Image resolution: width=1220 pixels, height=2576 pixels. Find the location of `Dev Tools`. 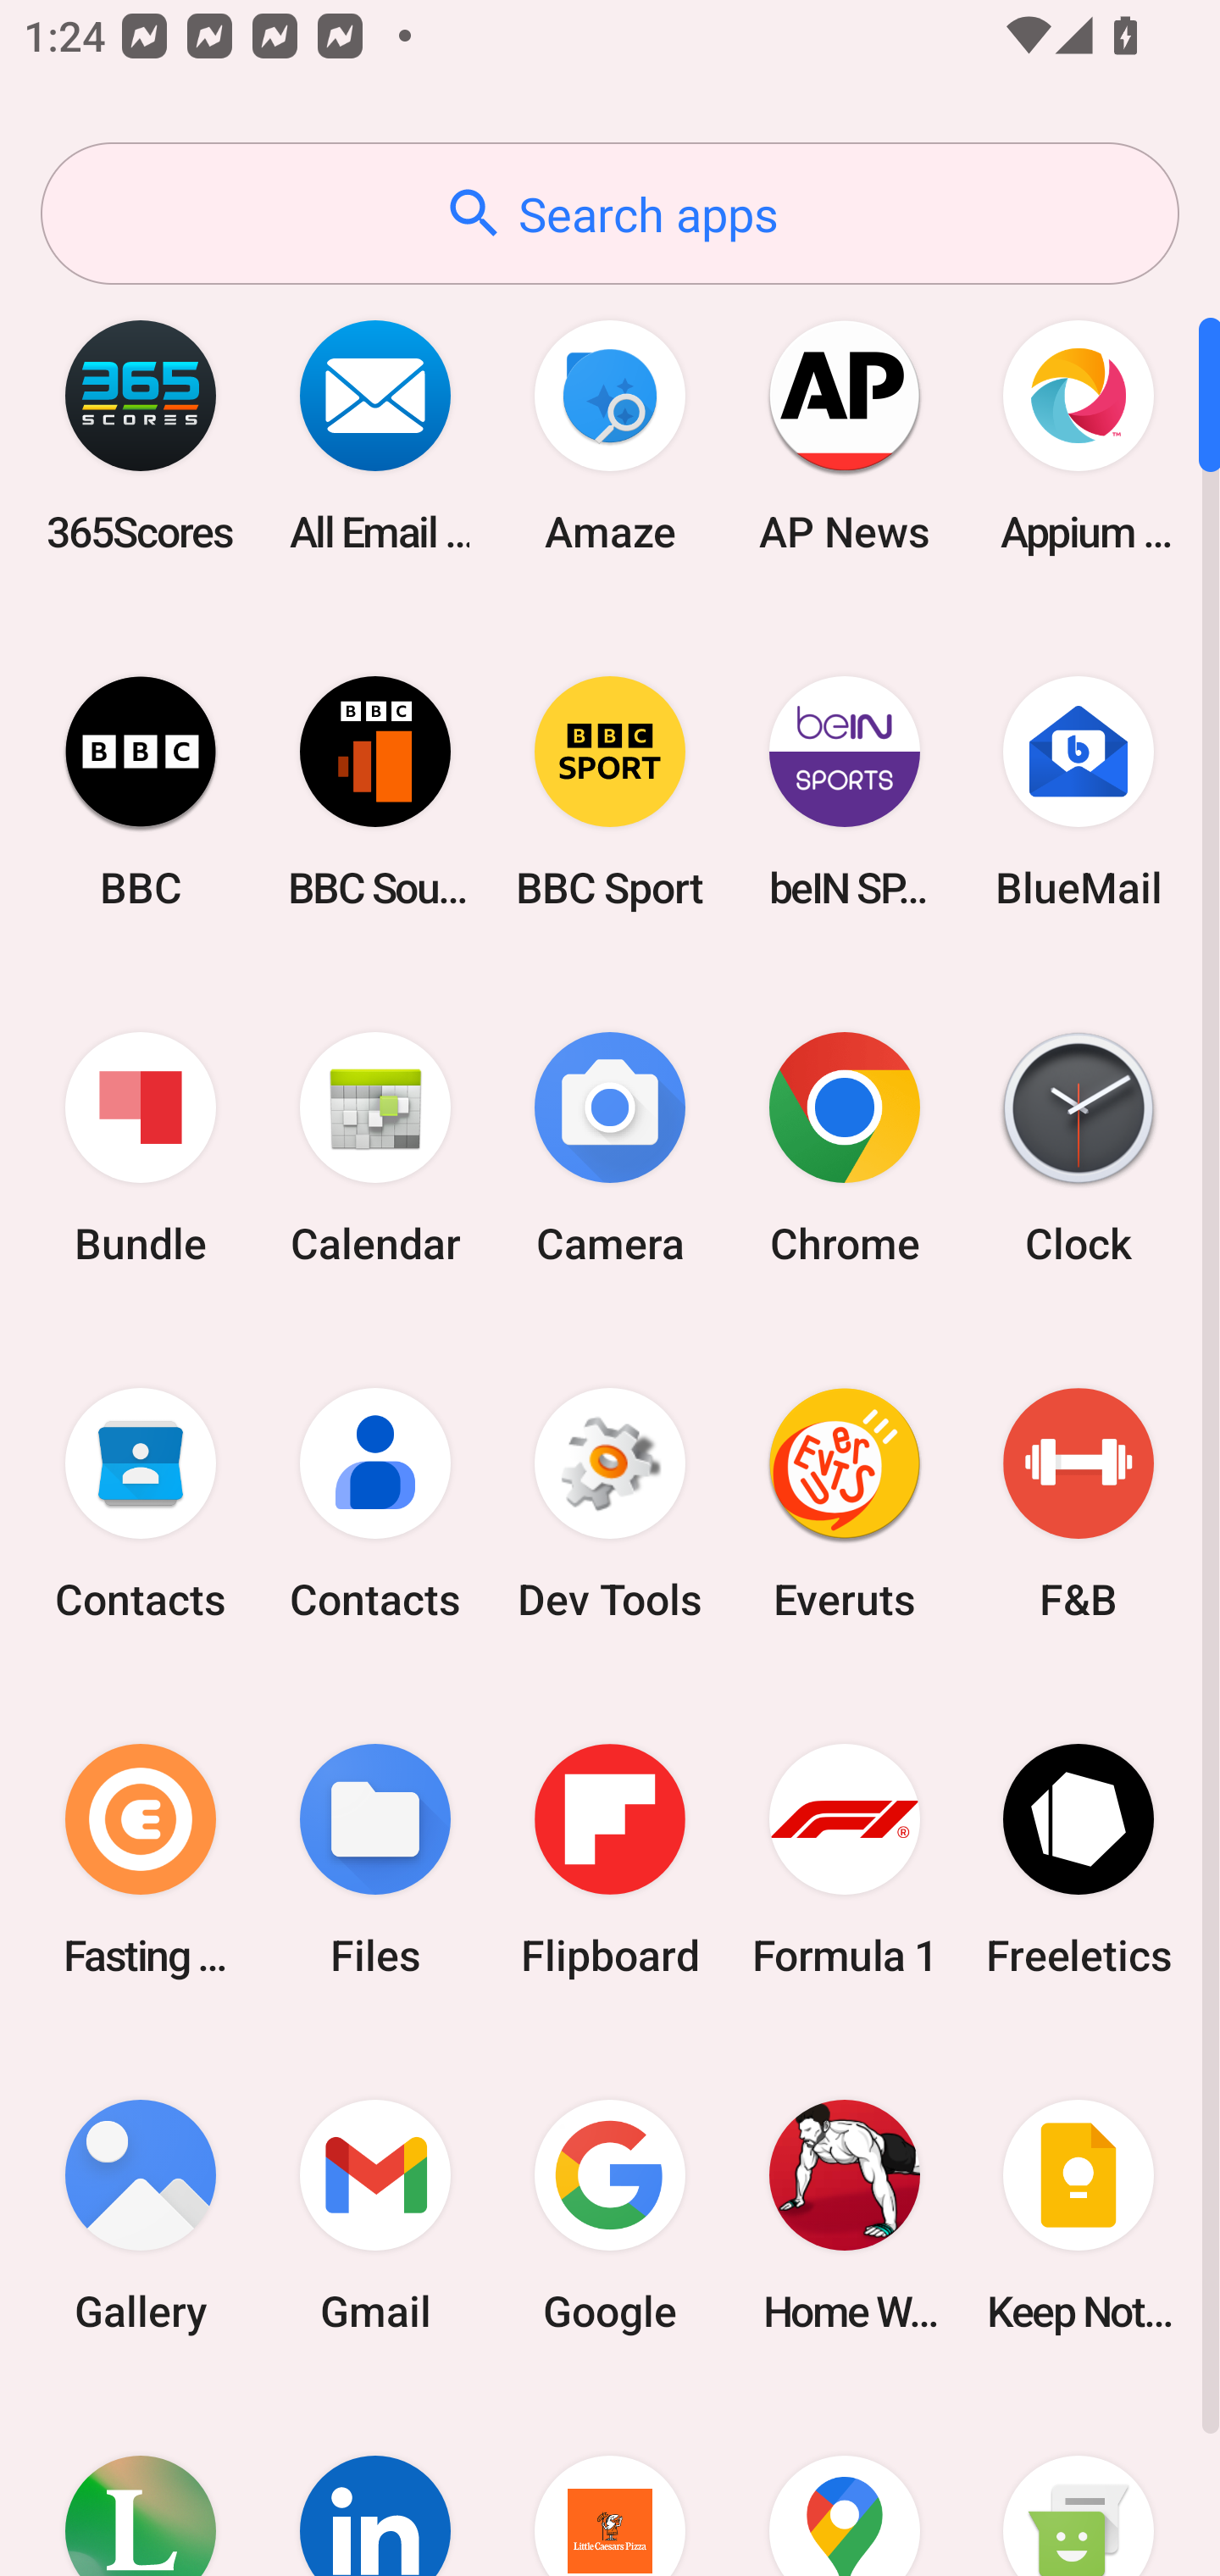

Dev Tools is located at coordinates (610, 1504).